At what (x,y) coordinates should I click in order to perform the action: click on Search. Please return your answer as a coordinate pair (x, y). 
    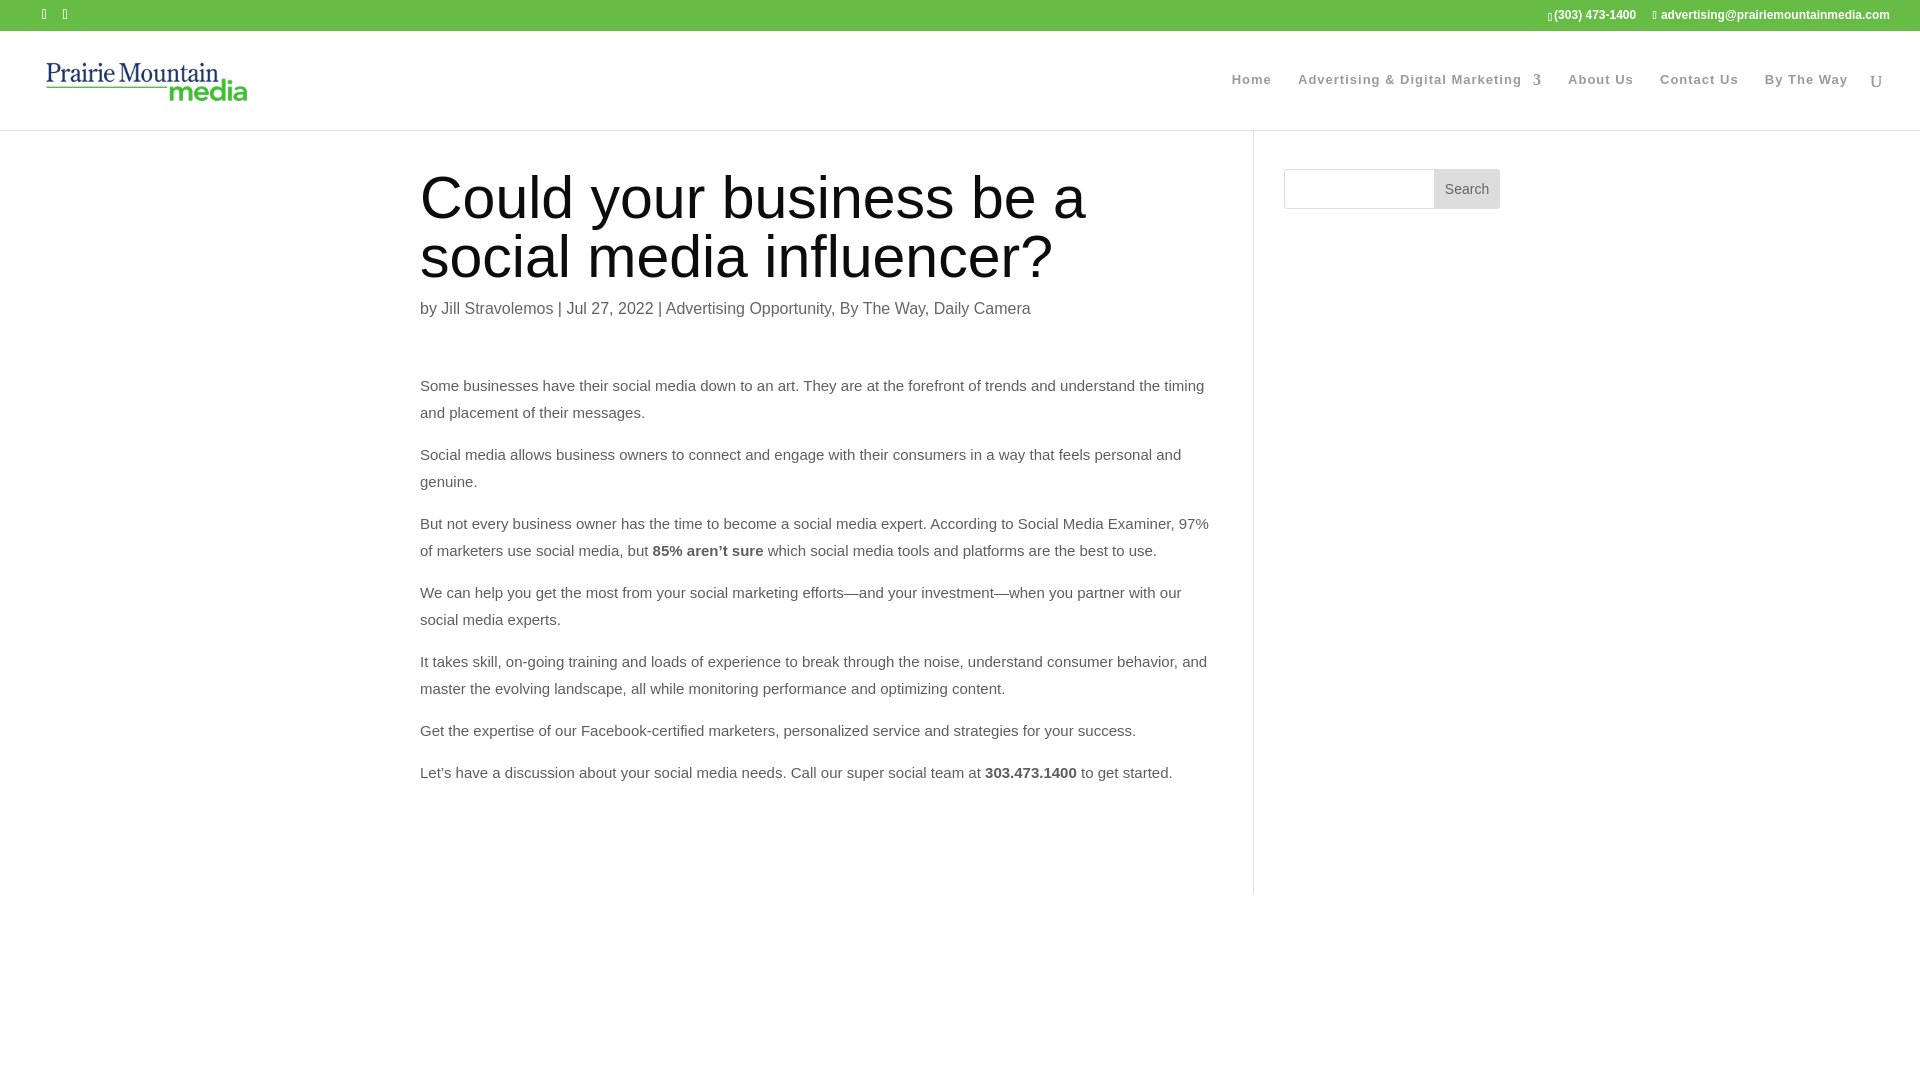
    Looking at the image, I should click on (1466, 188).